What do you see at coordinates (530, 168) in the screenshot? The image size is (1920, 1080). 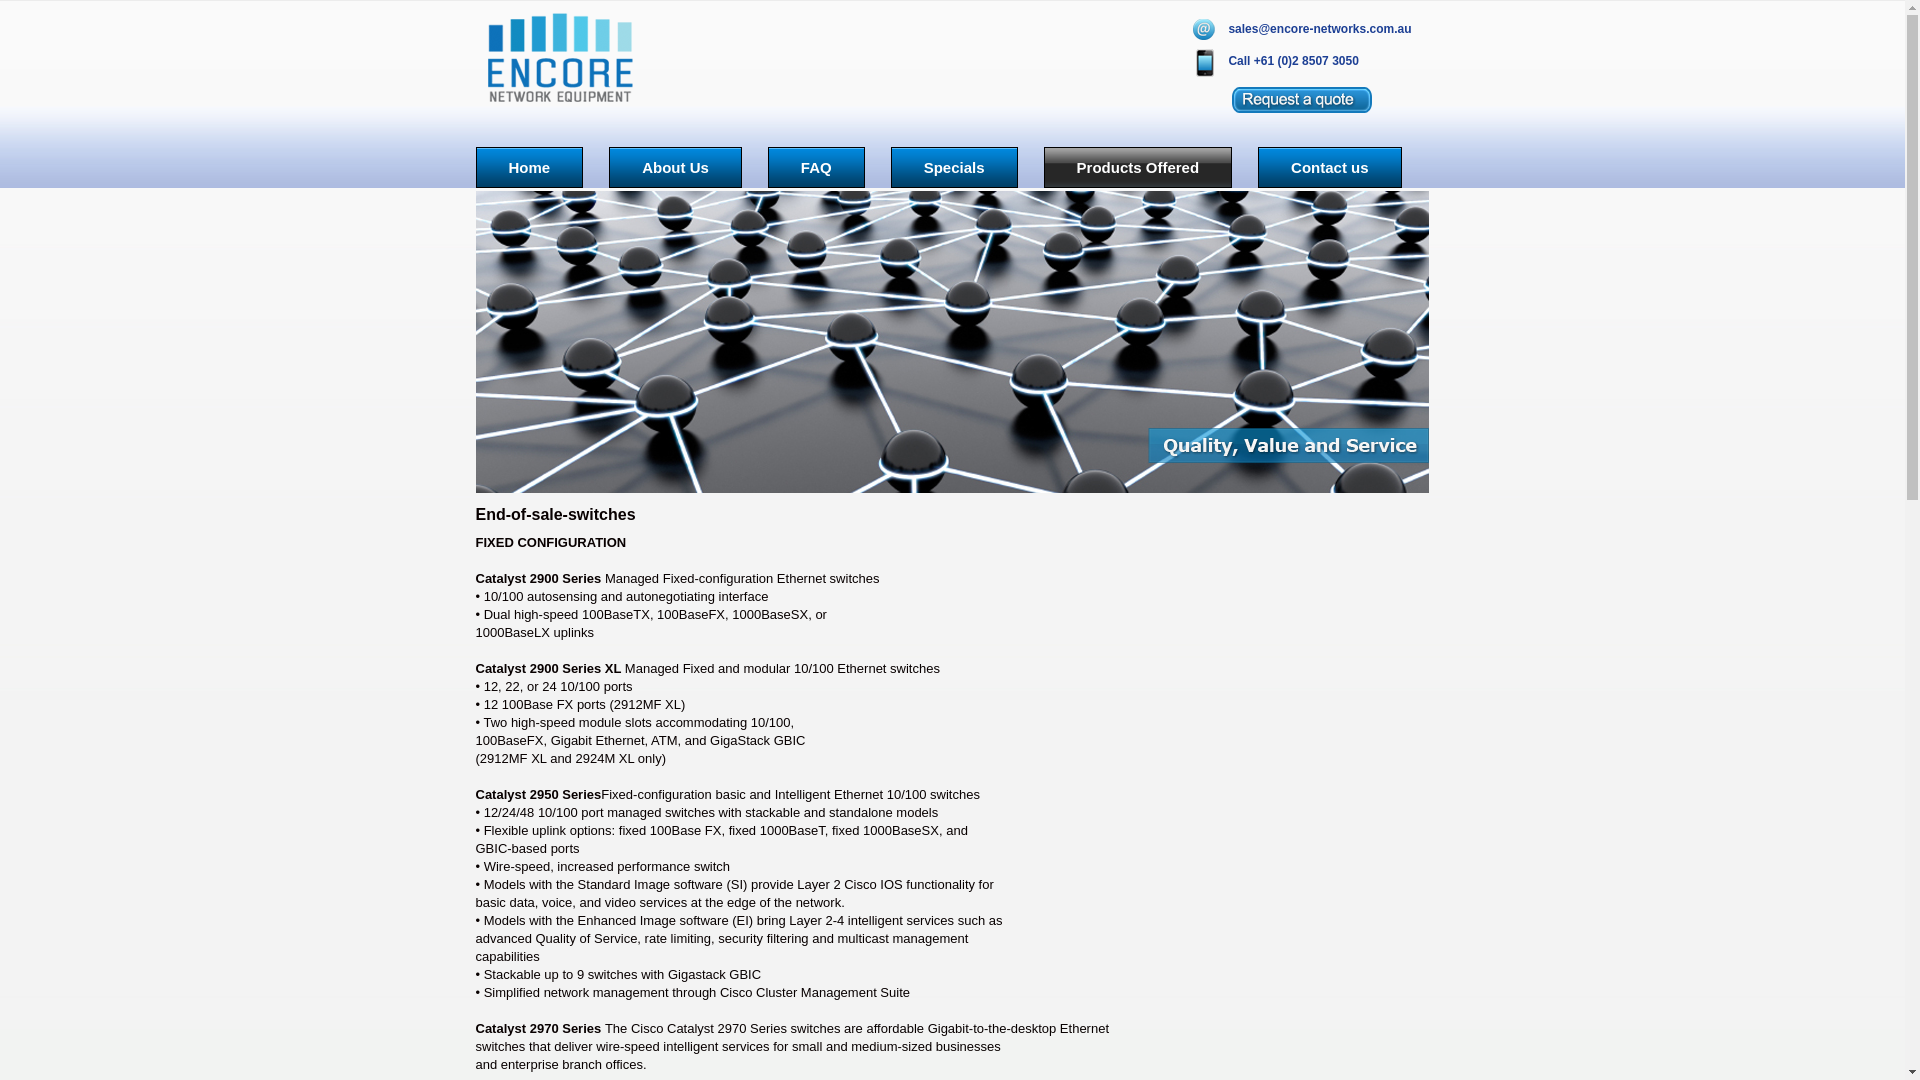 I see `Home` at bounding box center [530, 168].